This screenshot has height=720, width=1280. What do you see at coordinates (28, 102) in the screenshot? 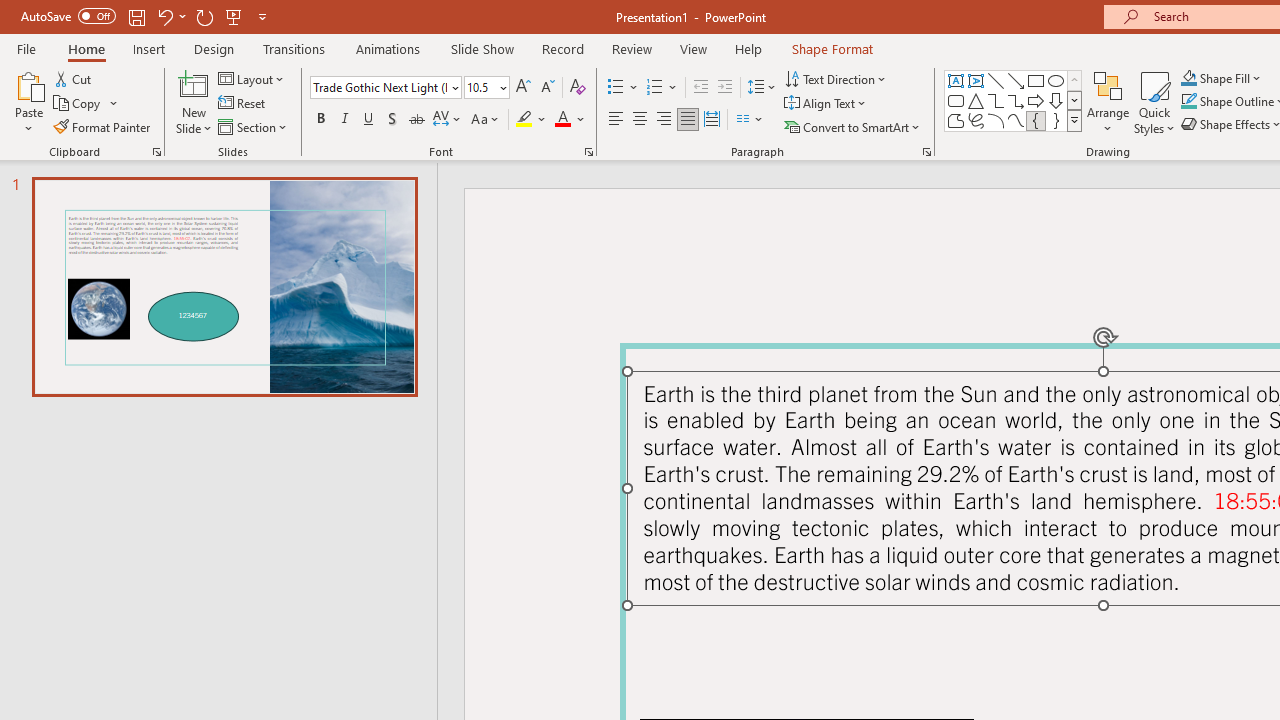
I see `Paste` at bounding box center [28, 102].